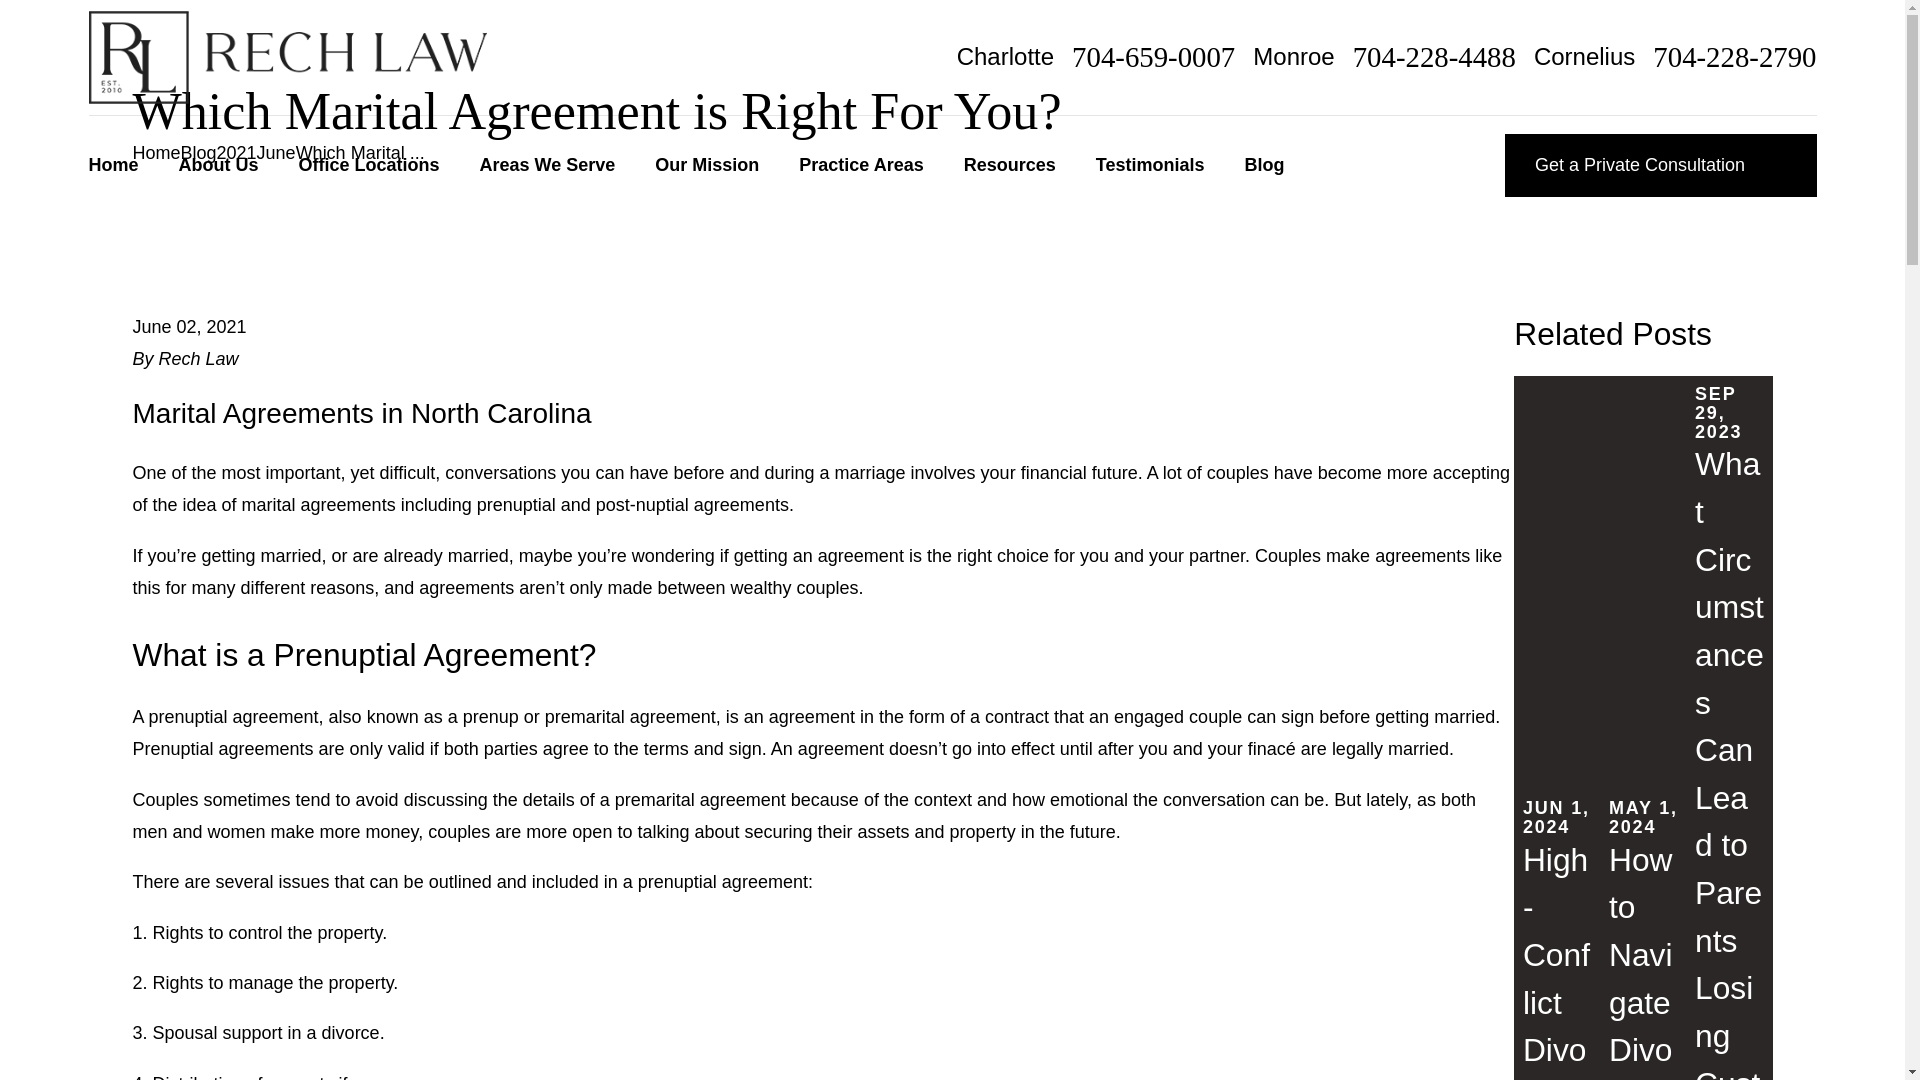 Image resolution: width=1920 pixels, height=1080 pixels. I want to click on Office Locations, so click(369, 164).